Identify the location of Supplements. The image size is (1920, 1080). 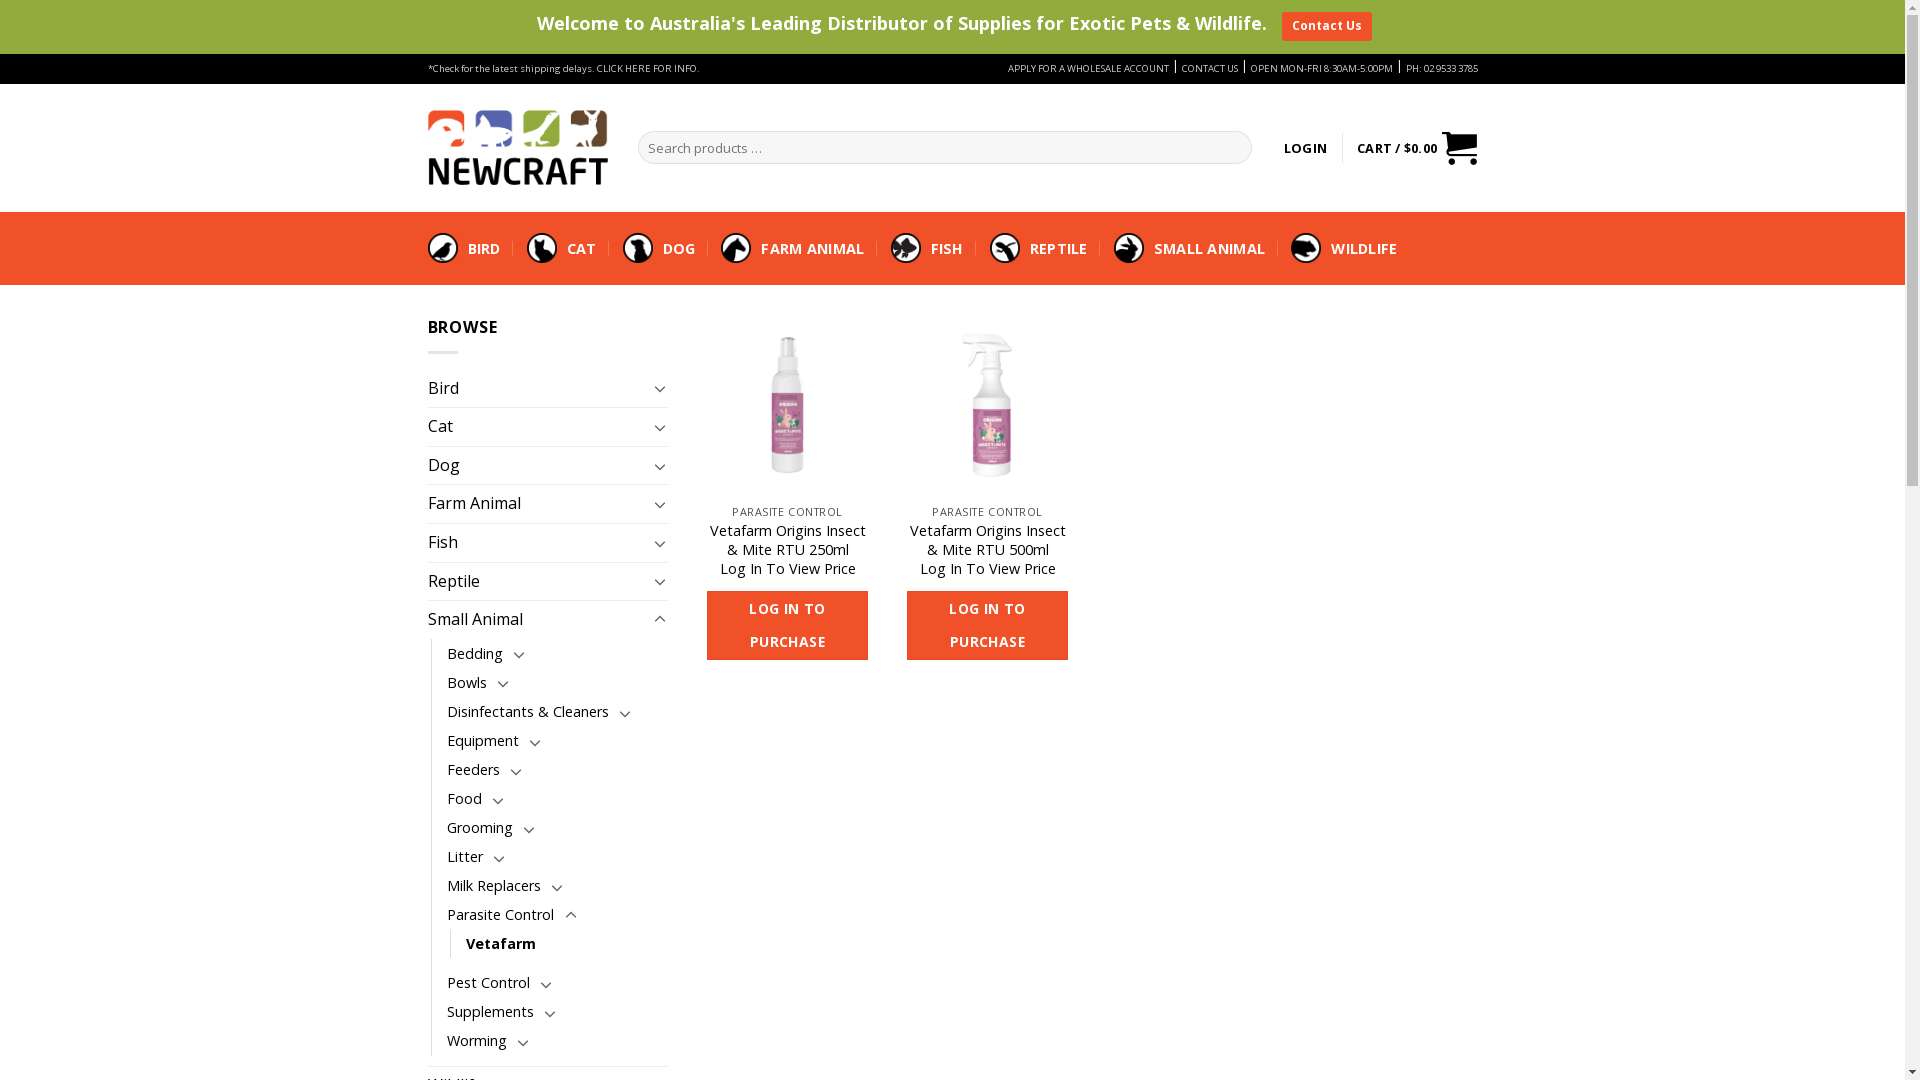
(490, 1012).